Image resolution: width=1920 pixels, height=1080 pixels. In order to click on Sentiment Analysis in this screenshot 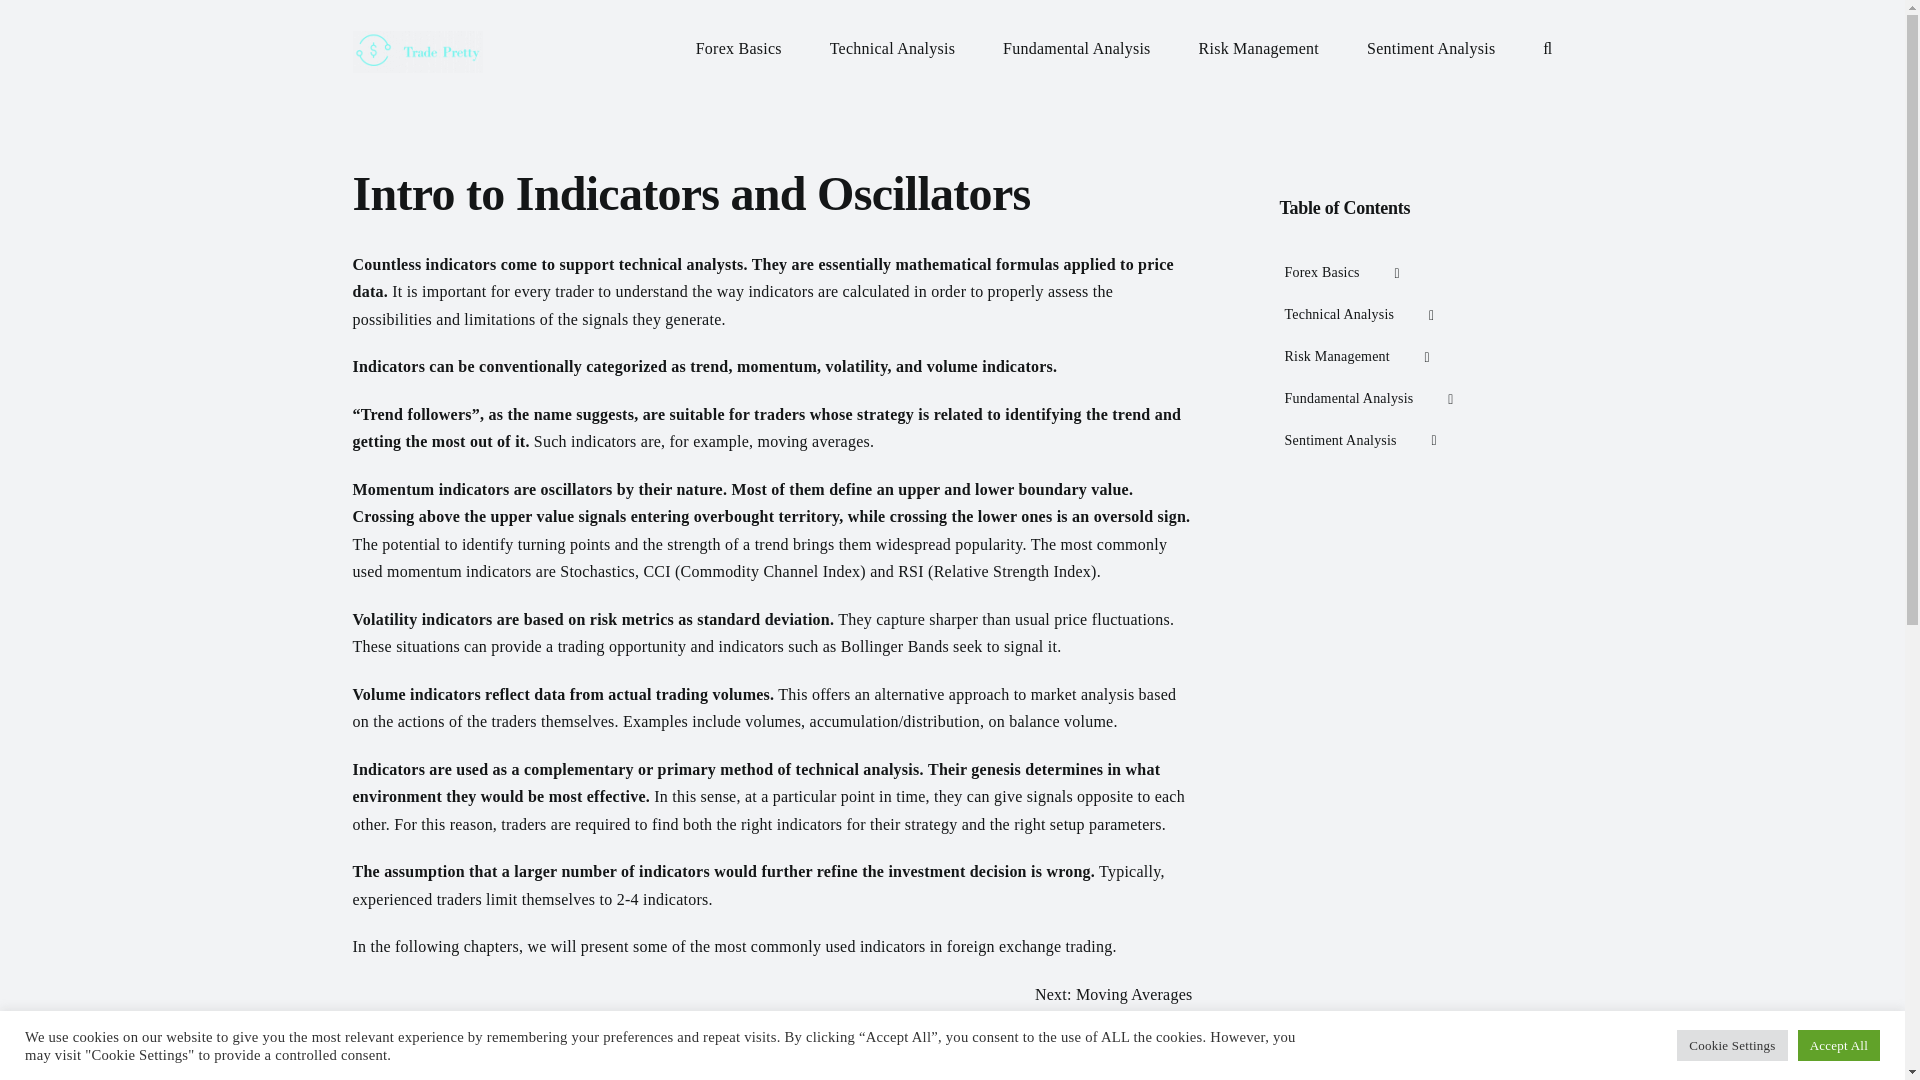, I will do `click(1431, 42)`.